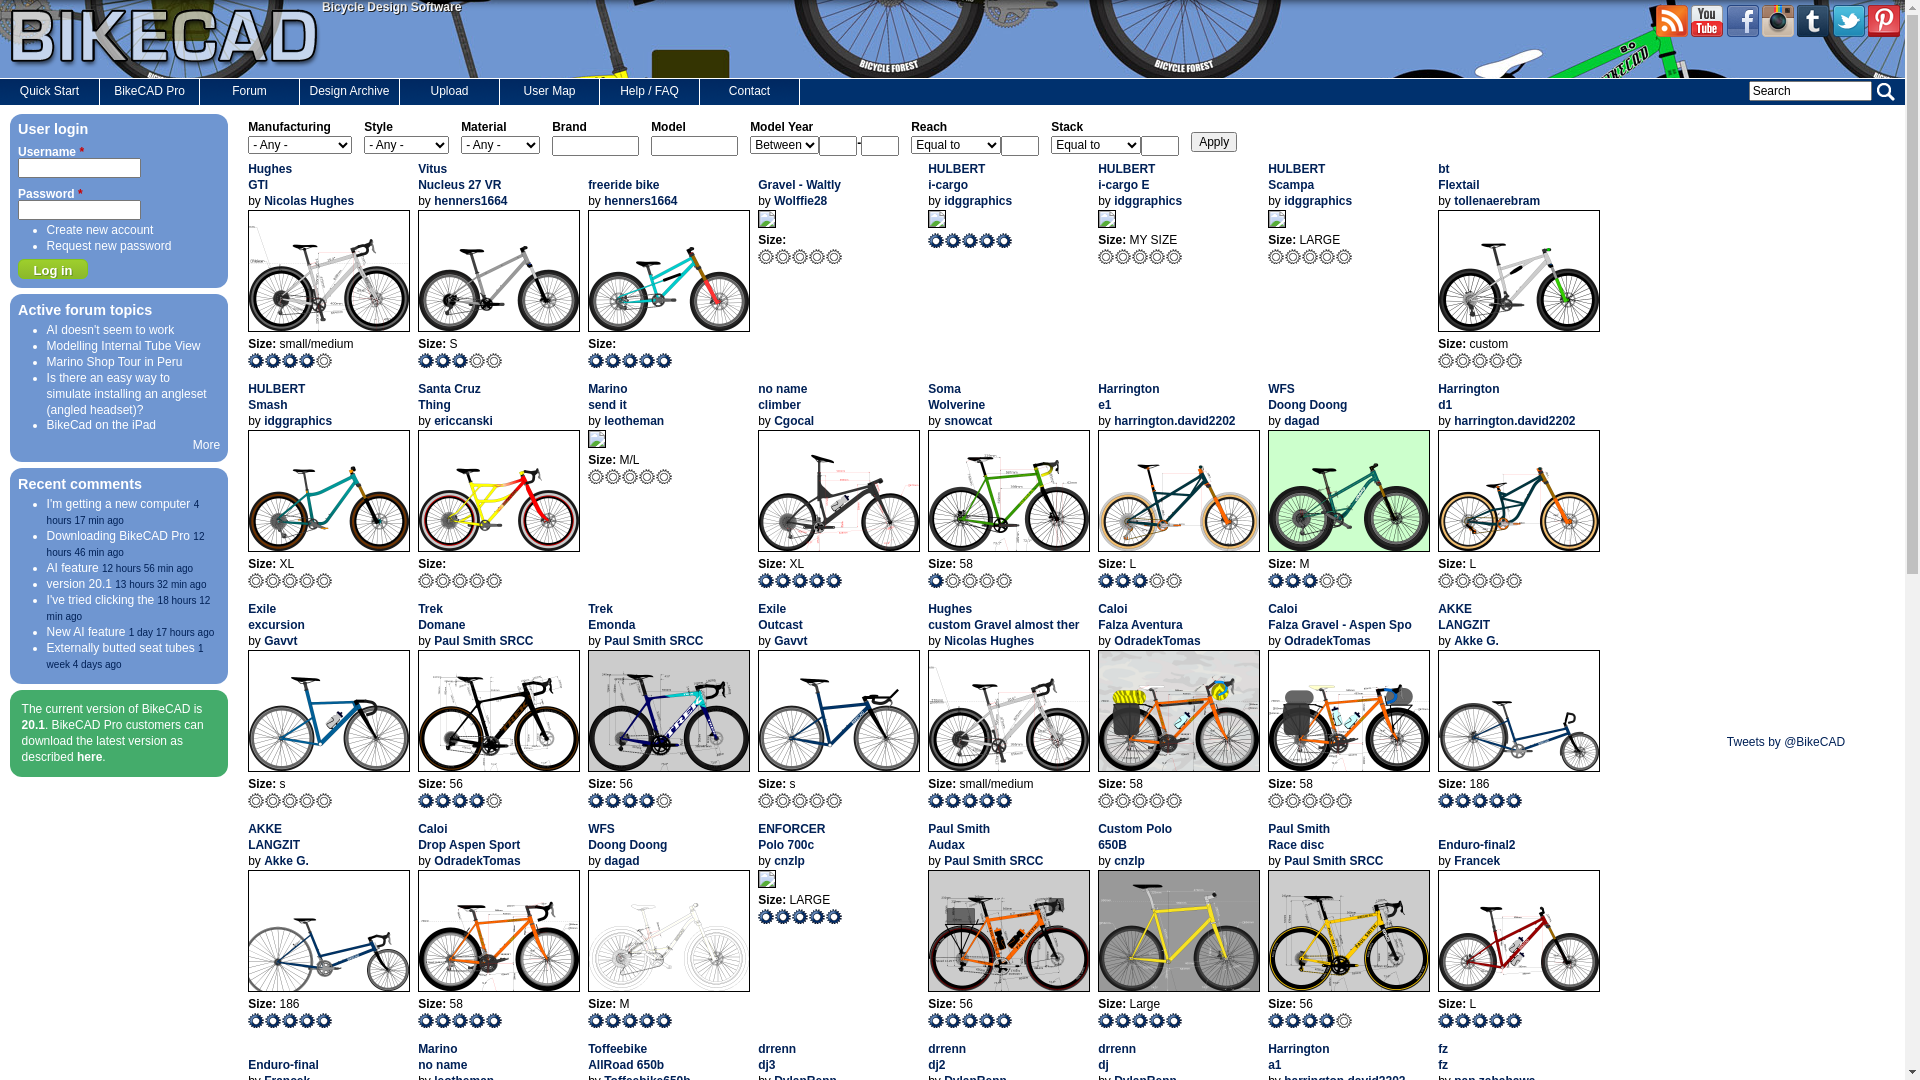  Describe the element at coordinates (800, 201) in the screenshot. I see `Wolffie28` at that location.